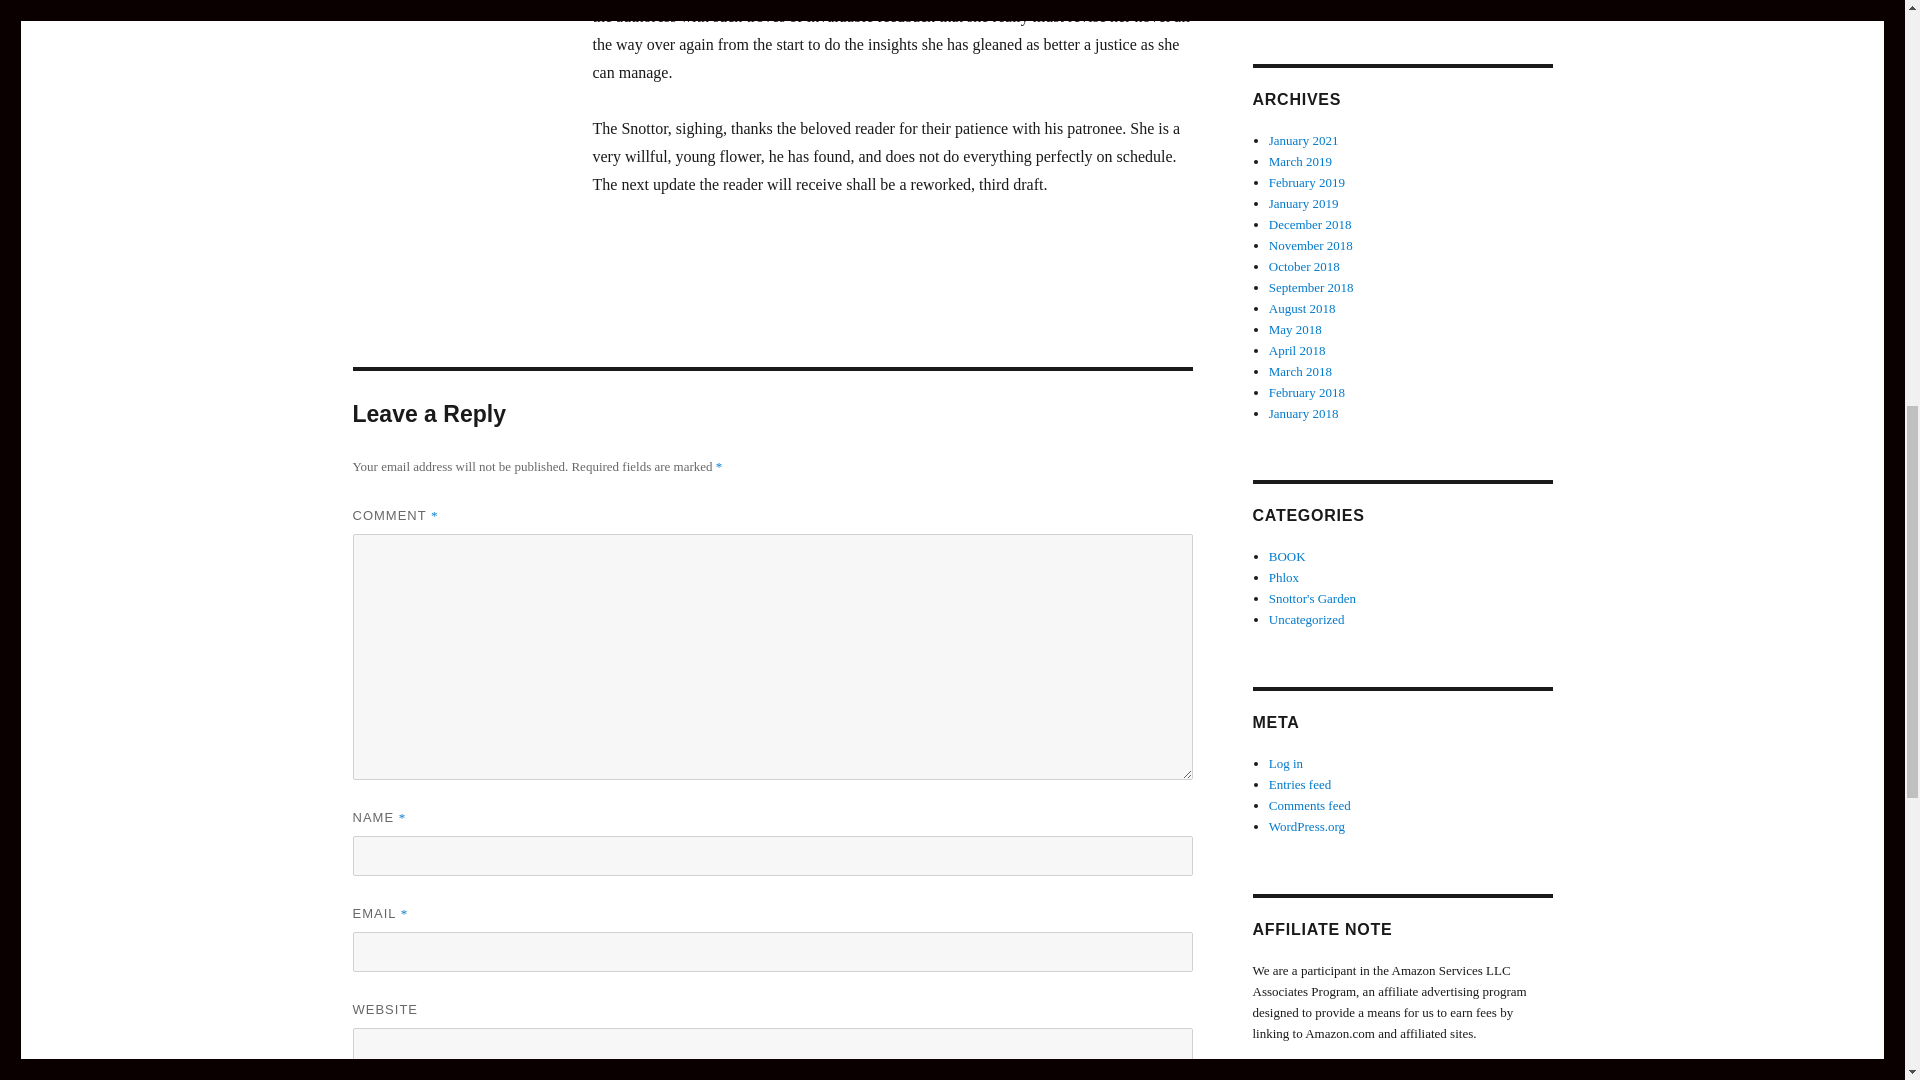  I want to click on October 2018, so click(1304, 266).